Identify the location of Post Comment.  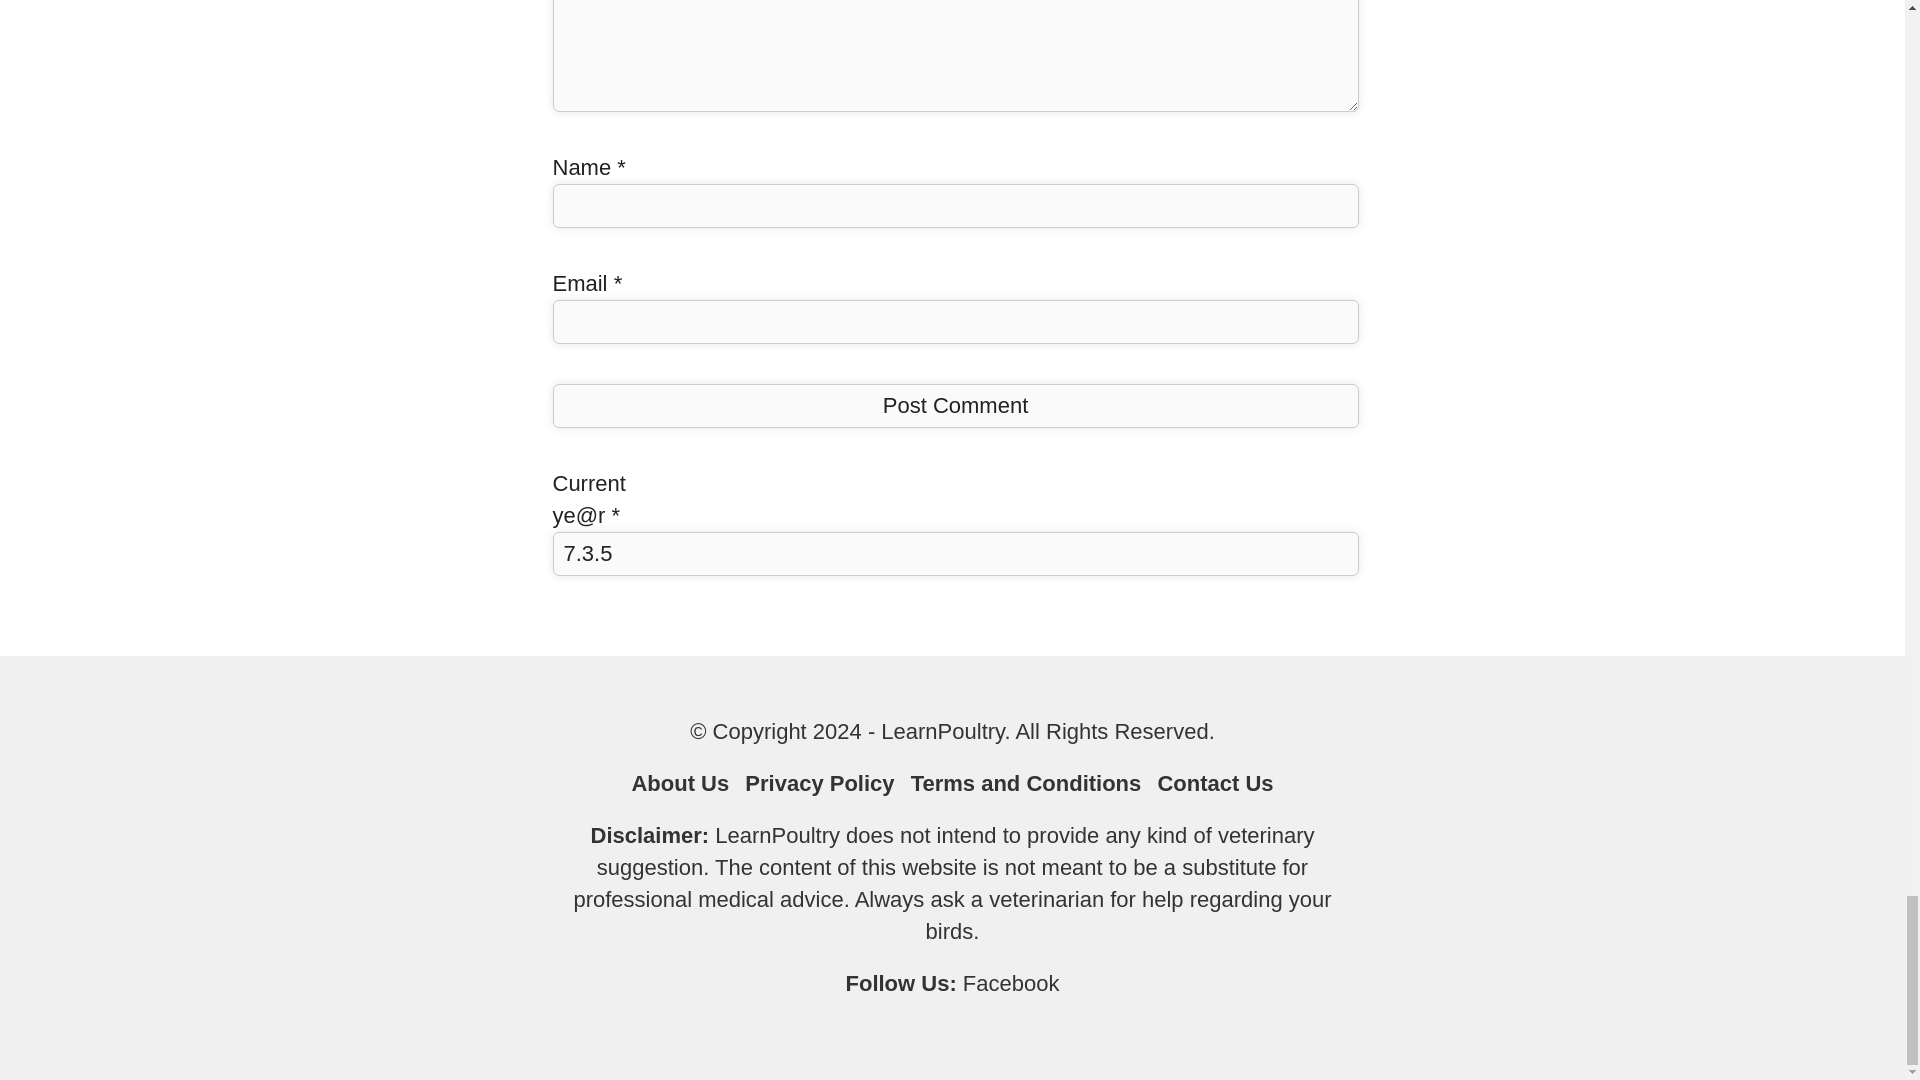
(954, 406).